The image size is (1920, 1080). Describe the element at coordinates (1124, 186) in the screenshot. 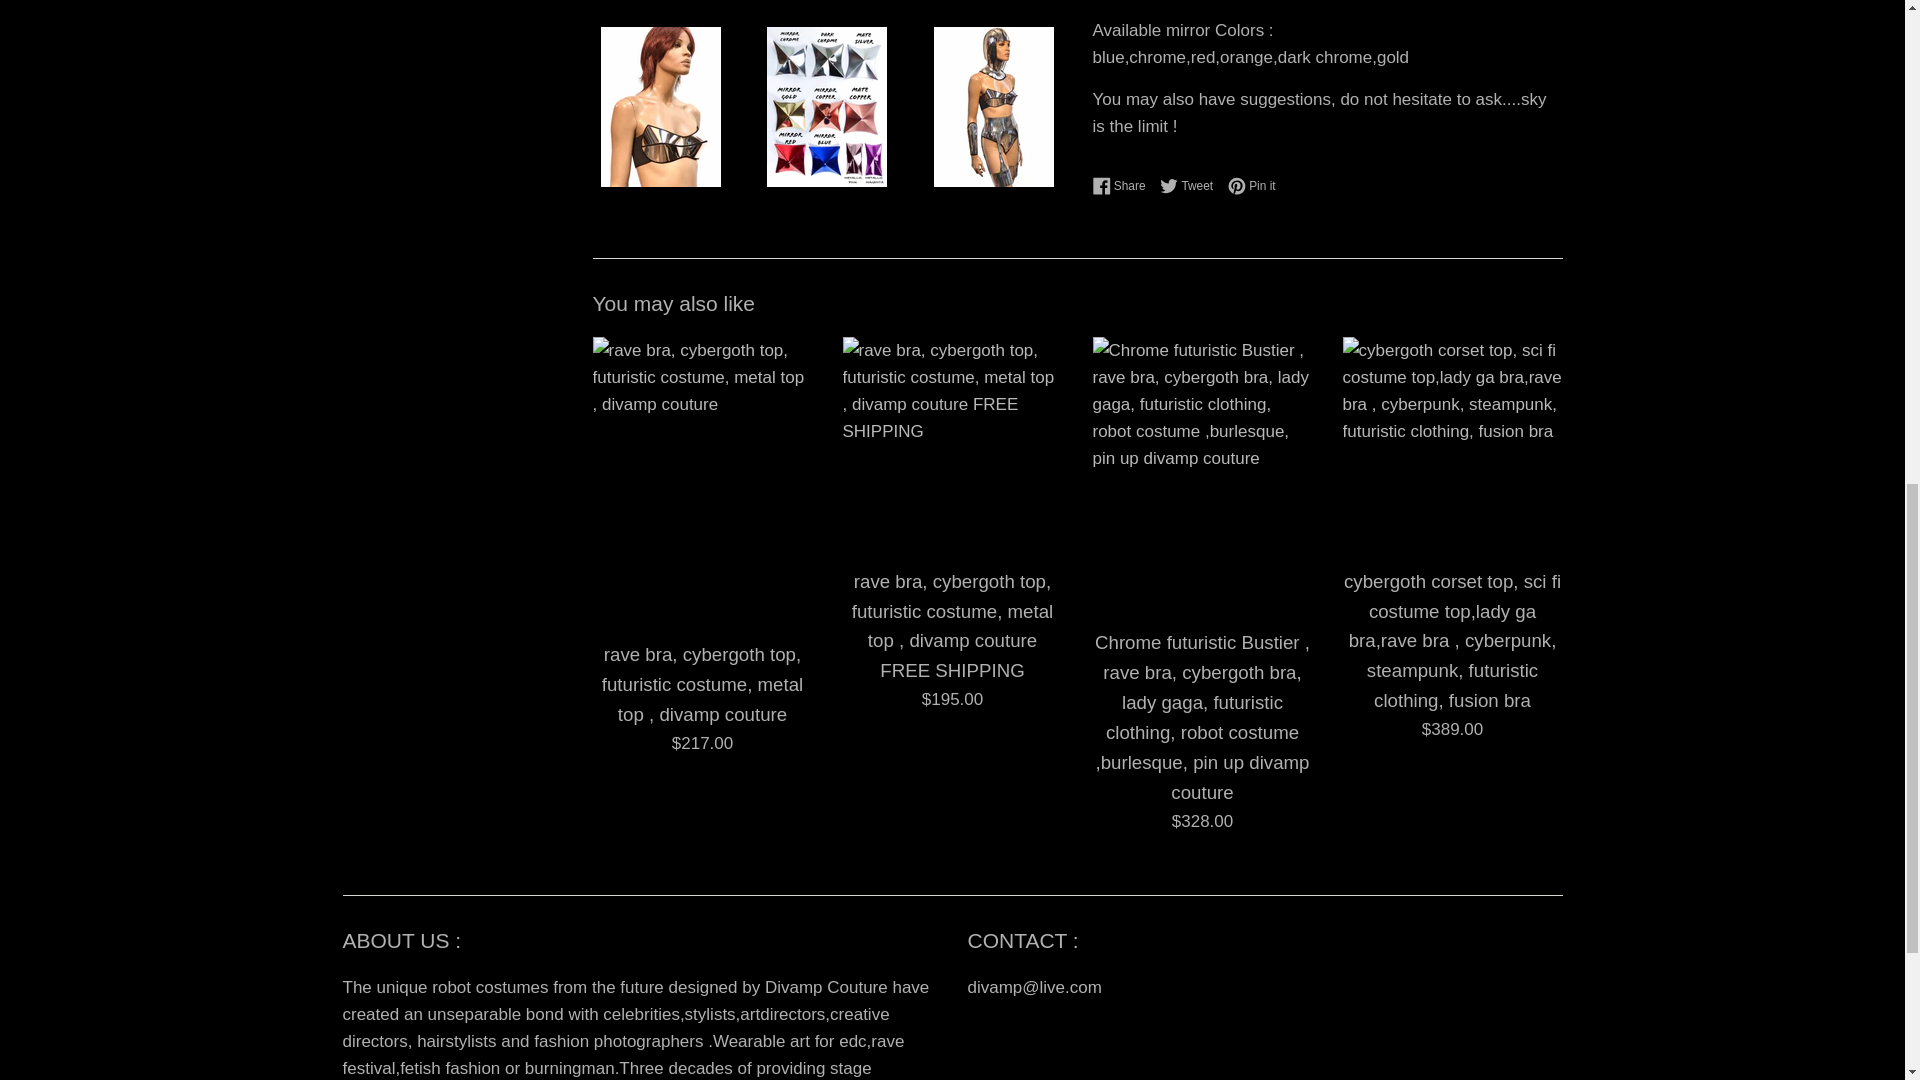

I see `Tweet on Twitter` at that location.